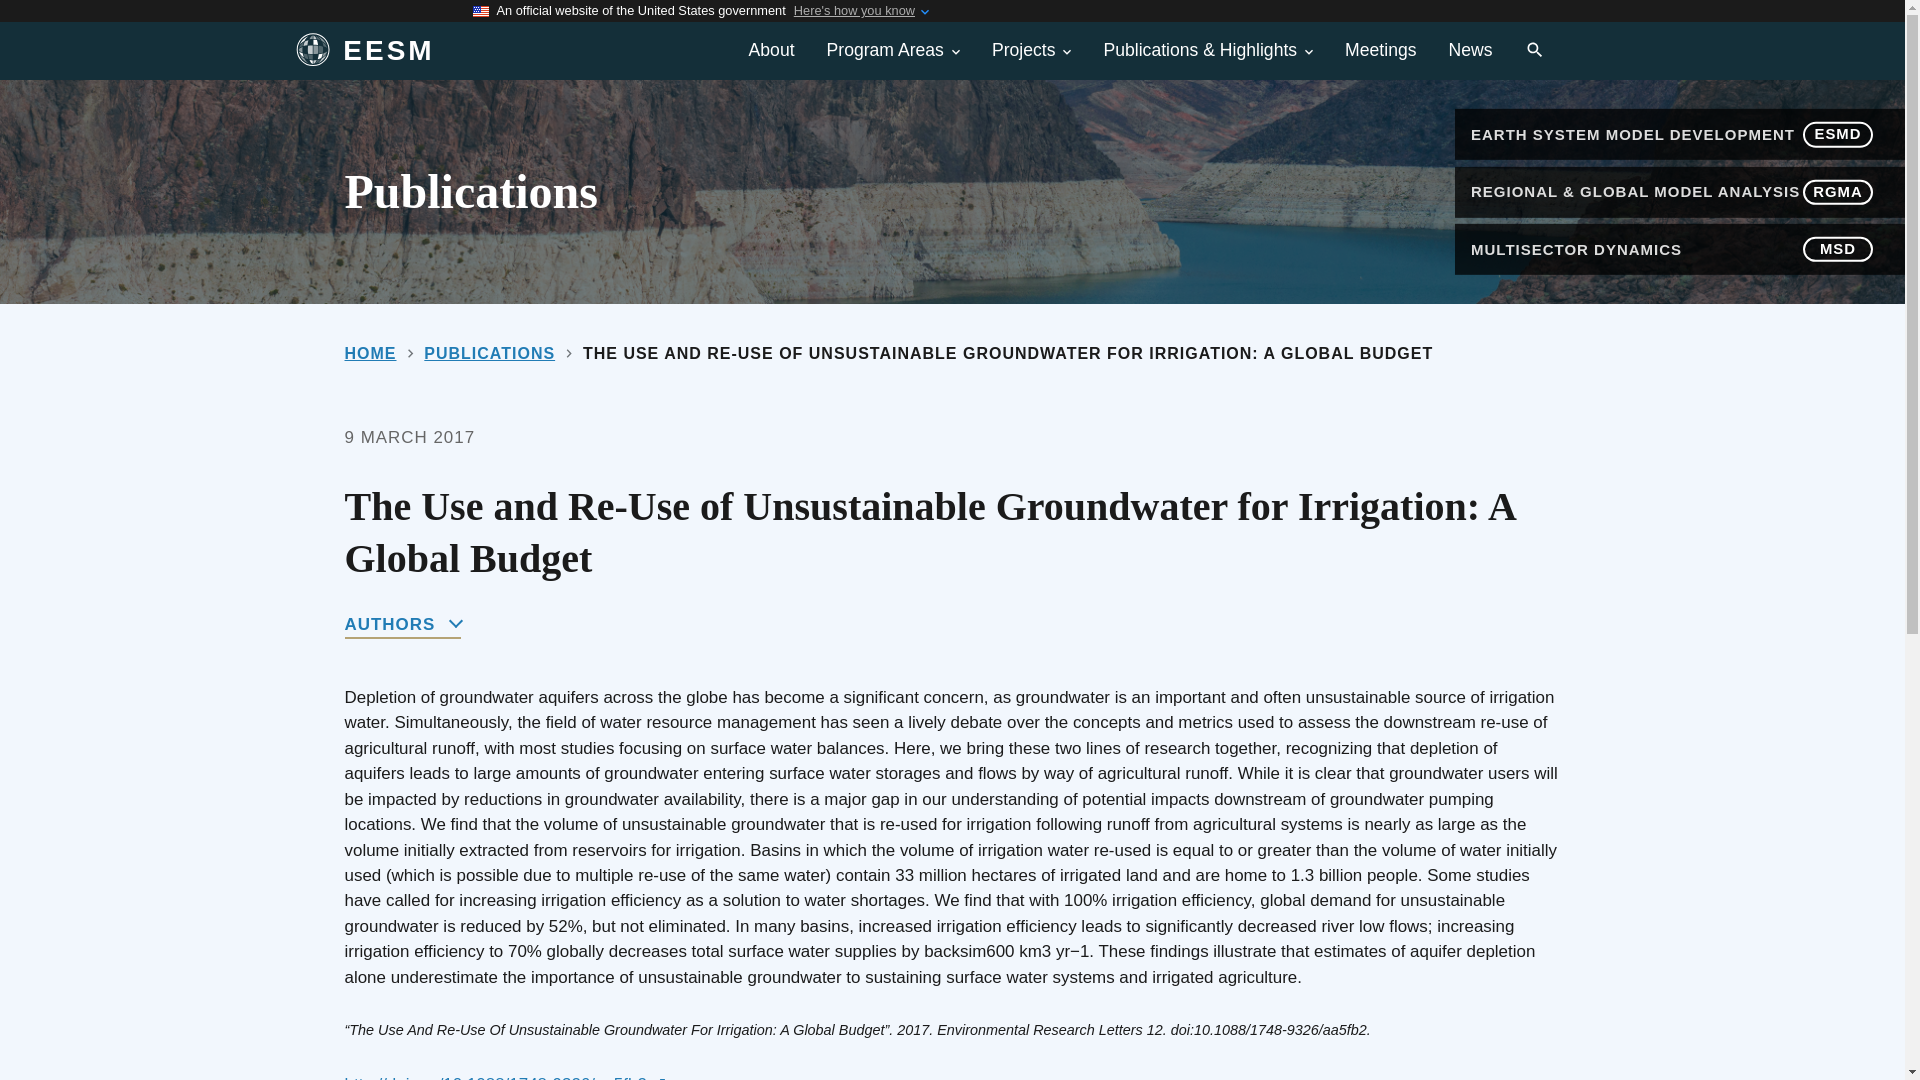 This screenshot has width=1920, height=1080. What do you see at coordinates (369, 352) in the screenshot?
I see `HOME` at bounding box center [369, 352].